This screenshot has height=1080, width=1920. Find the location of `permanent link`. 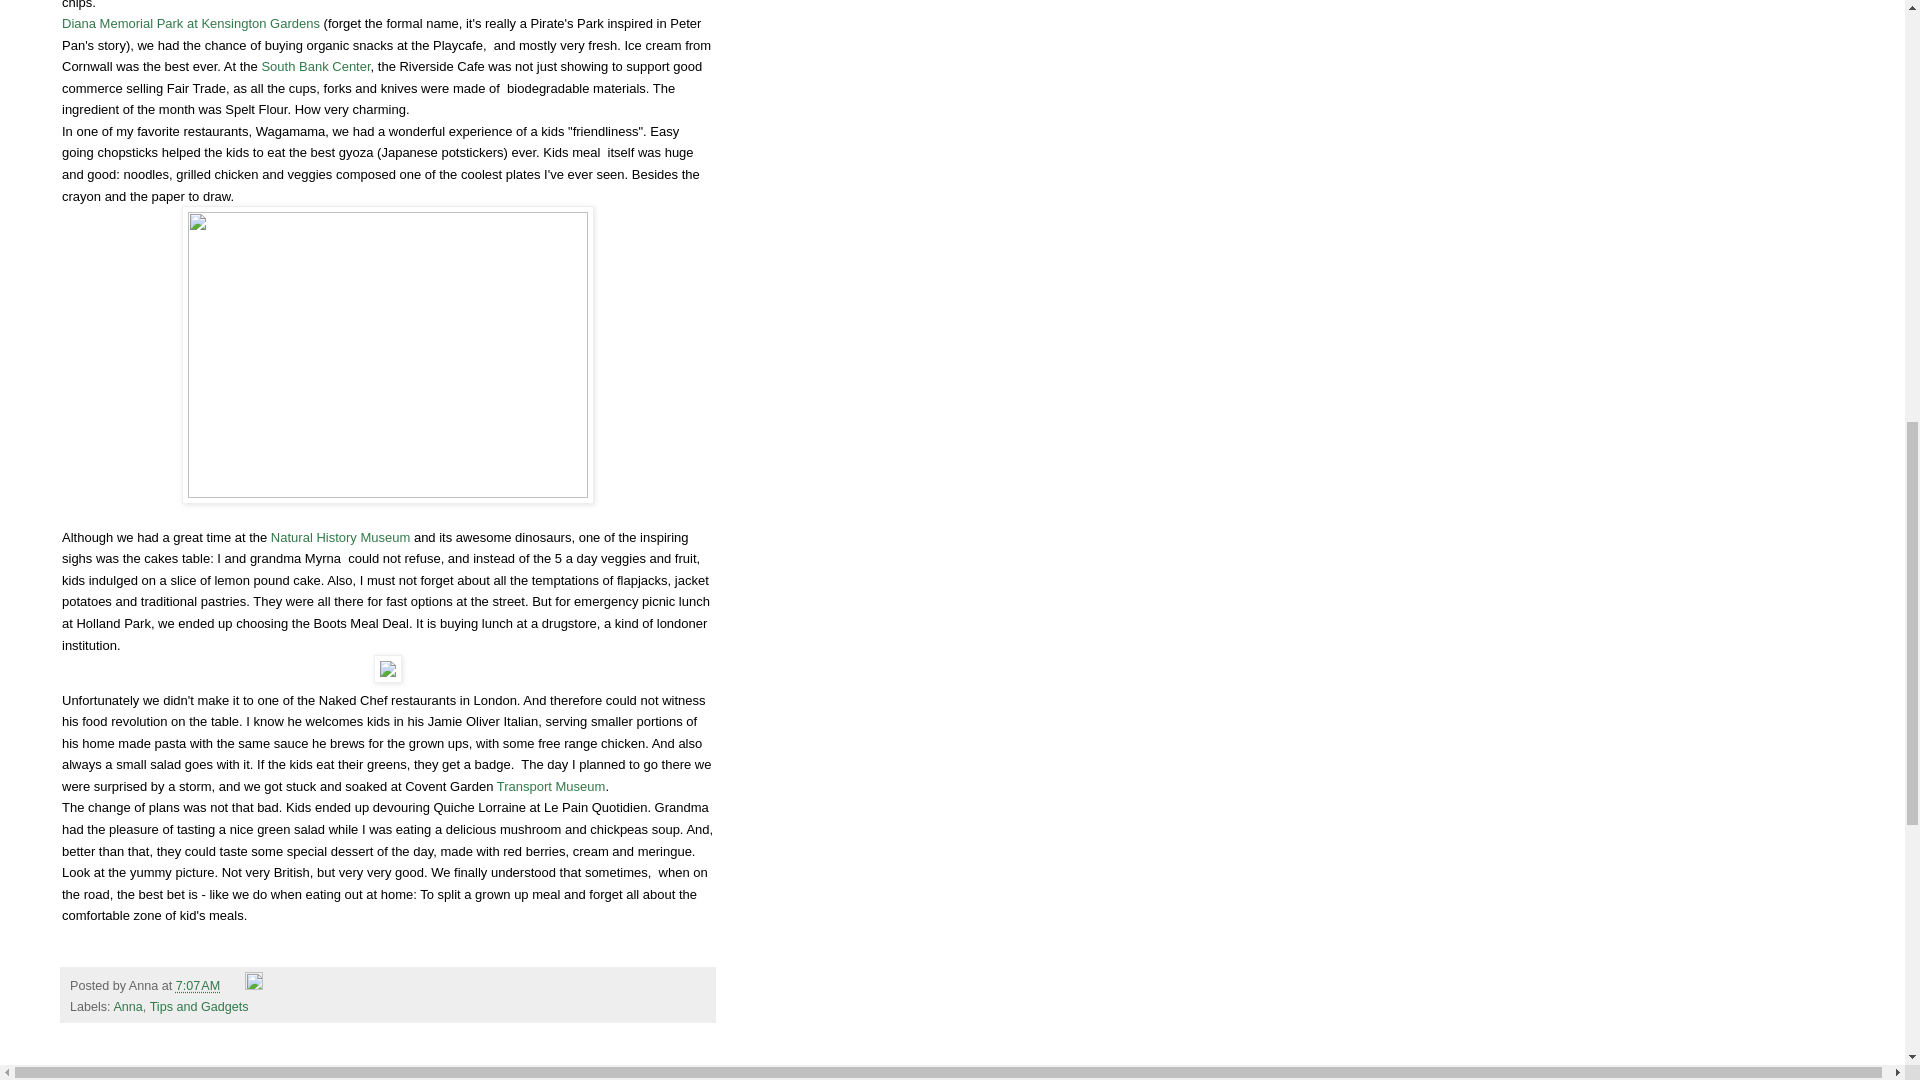

permanent link is located at coordinates (198, 985).